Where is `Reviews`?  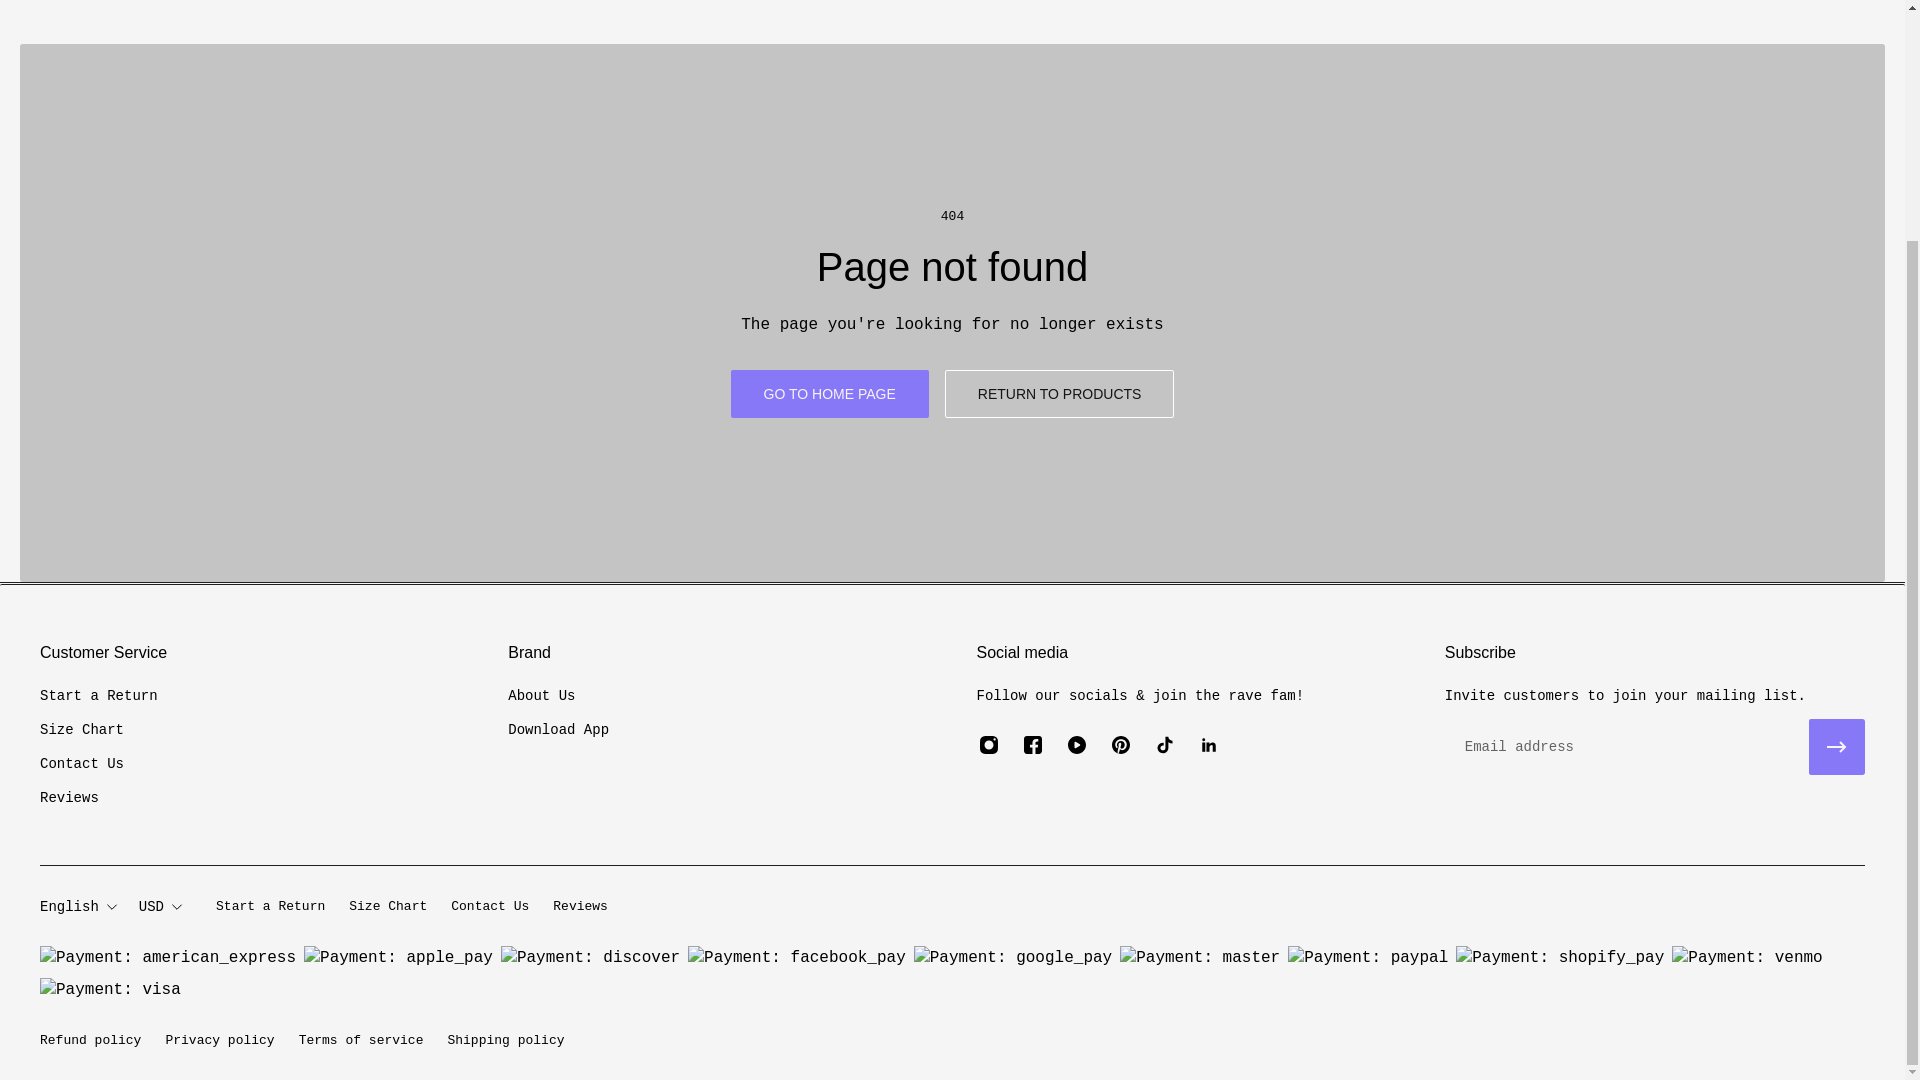
Reviews is located at coordinates (98, 798).